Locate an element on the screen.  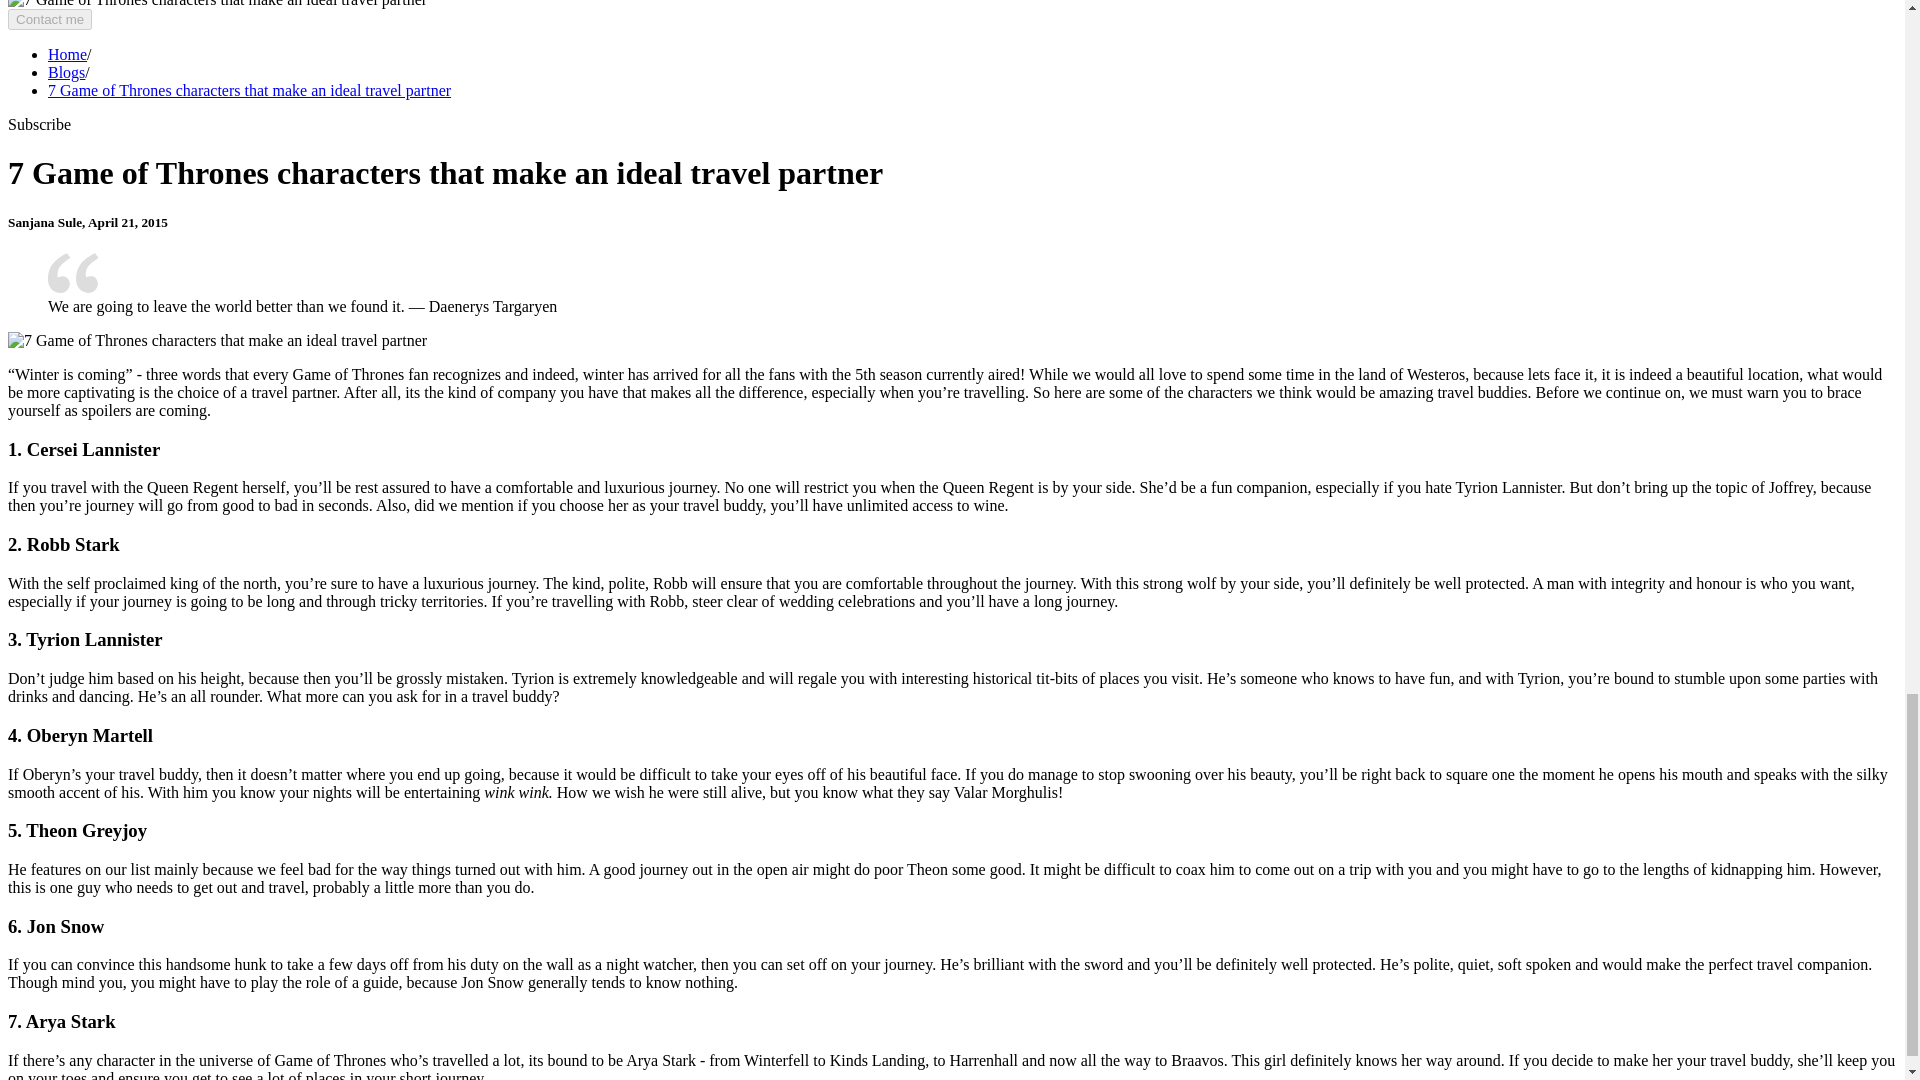
Blogs is located at coordinates (66, 72).